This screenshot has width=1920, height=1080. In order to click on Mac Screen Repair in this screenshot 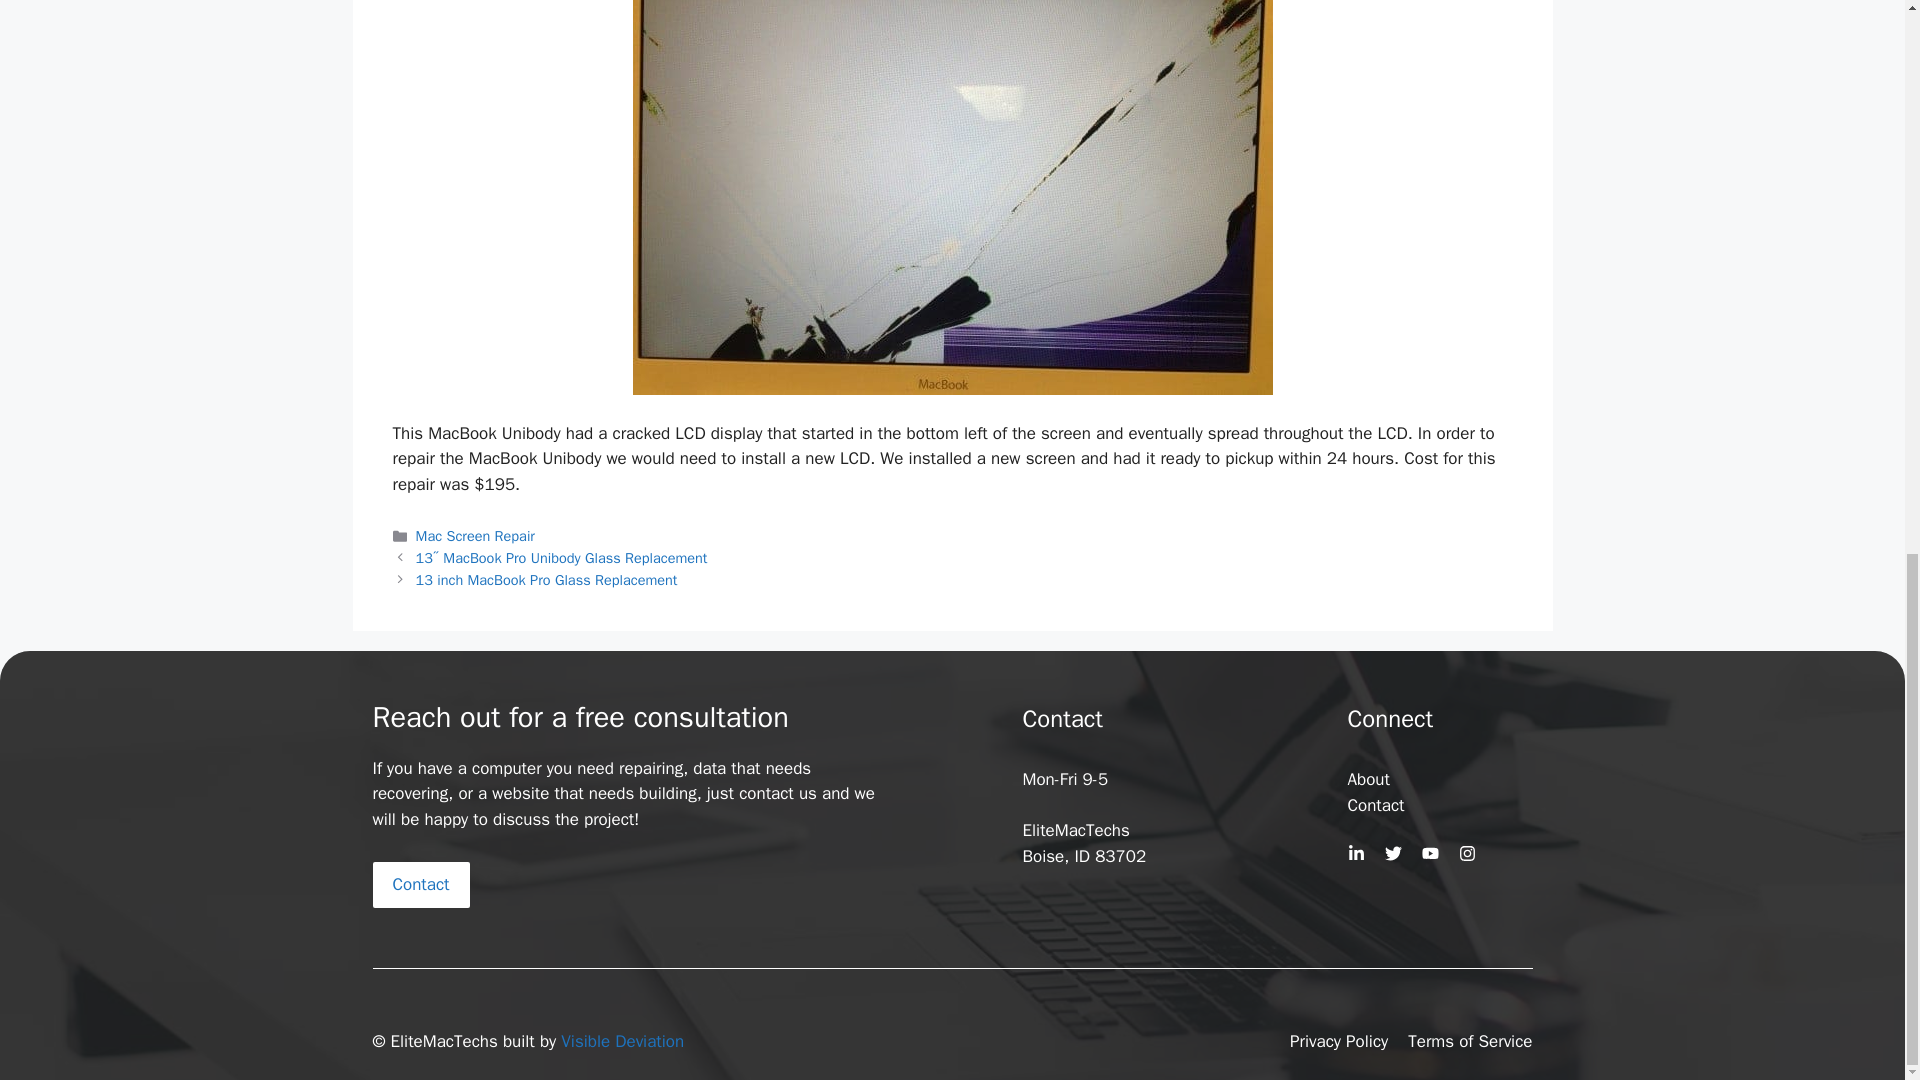, I will do `click(476, 536)`.